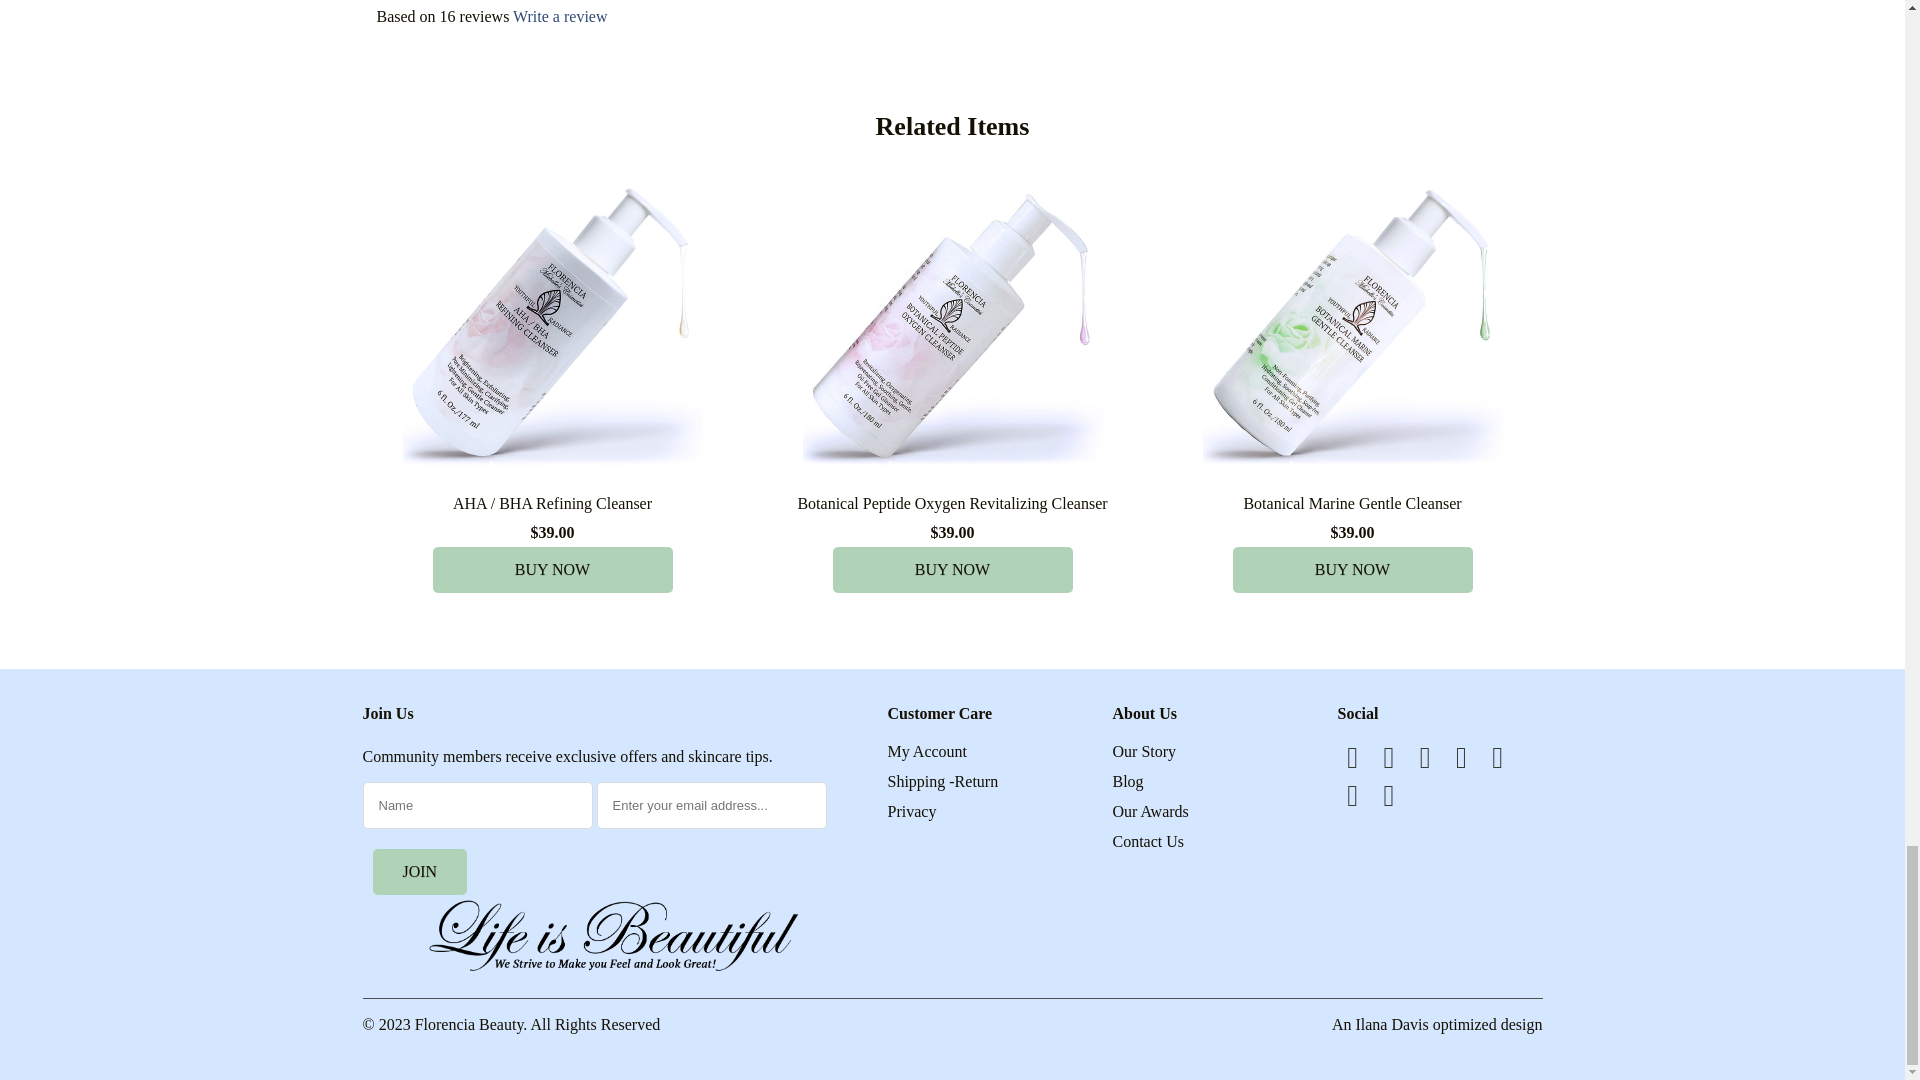 This screenshot has height=1080, width=1920. Describe the element at coordinates (1352, 569) in the screenshot. I see `Buy now` at that location.